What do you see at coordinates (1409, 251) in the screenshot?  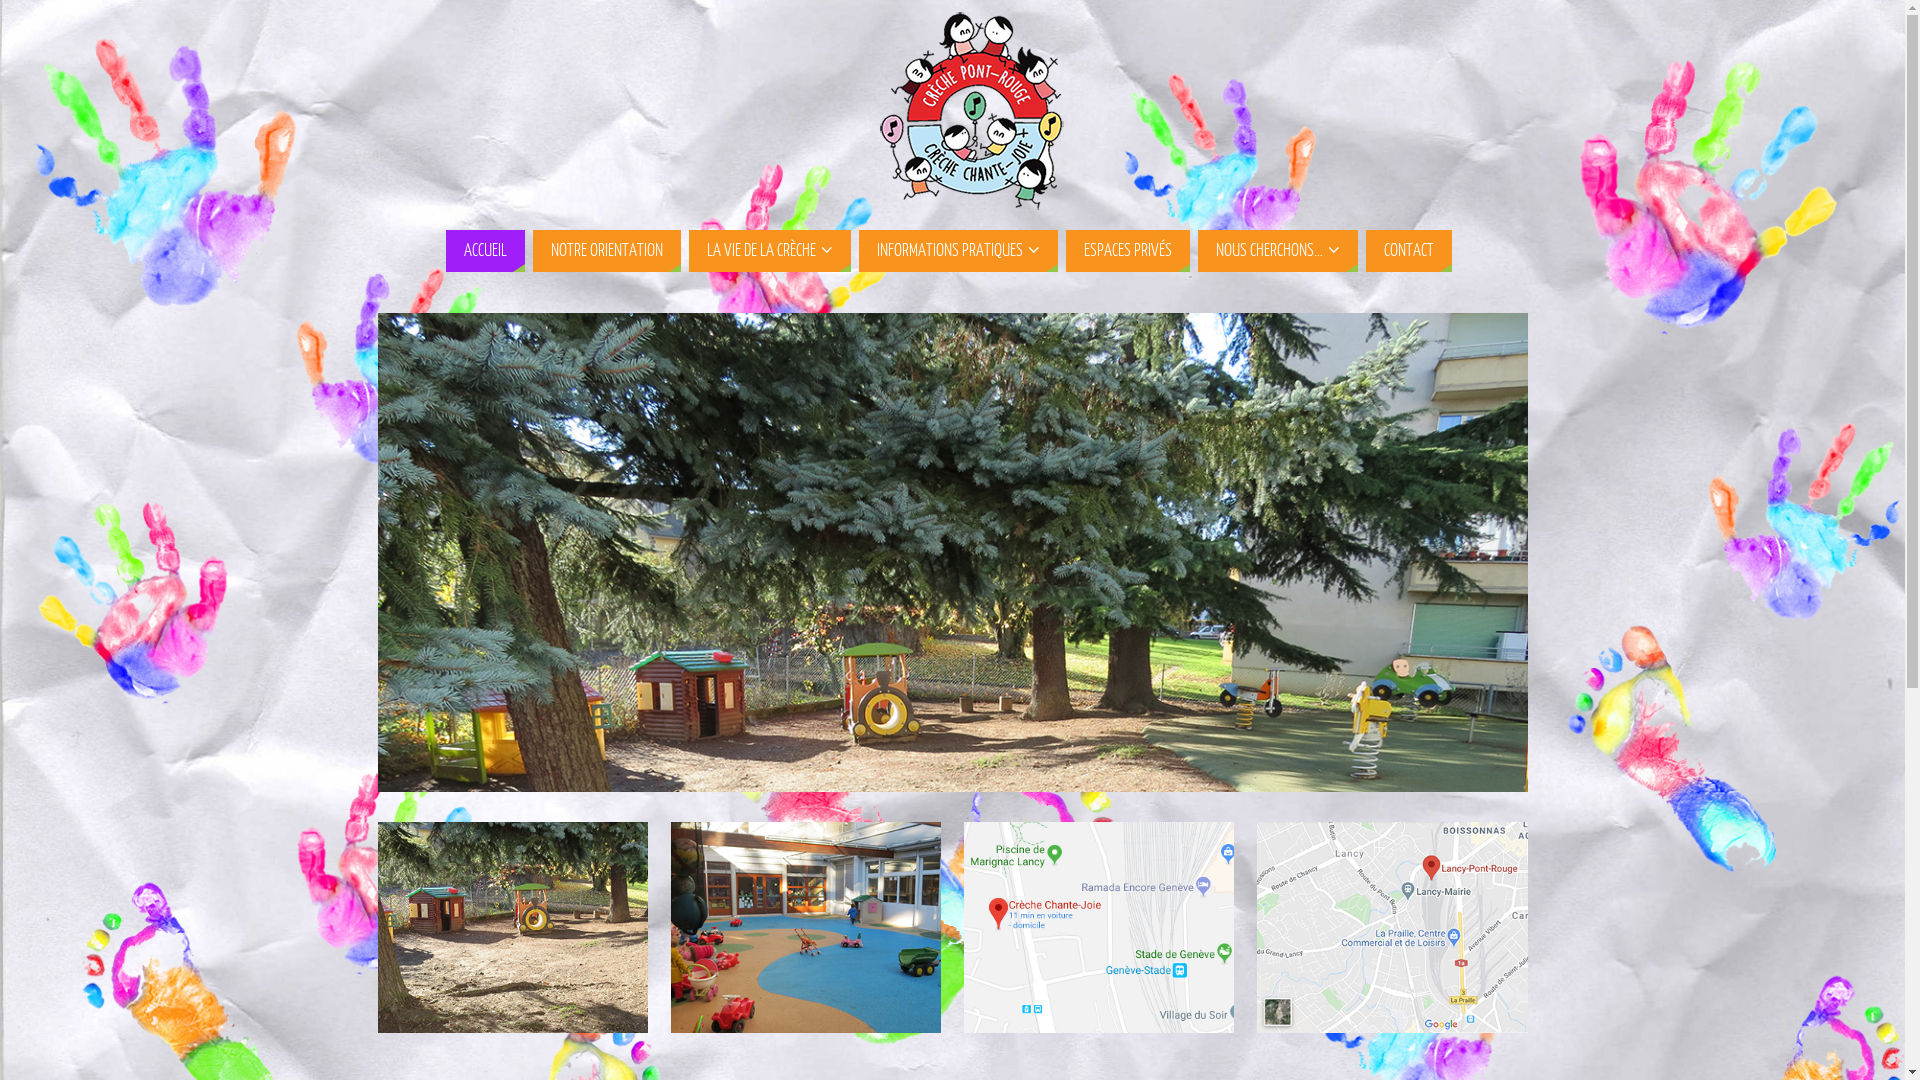 I see `CONTACT` at bounding box center [1409, 251].